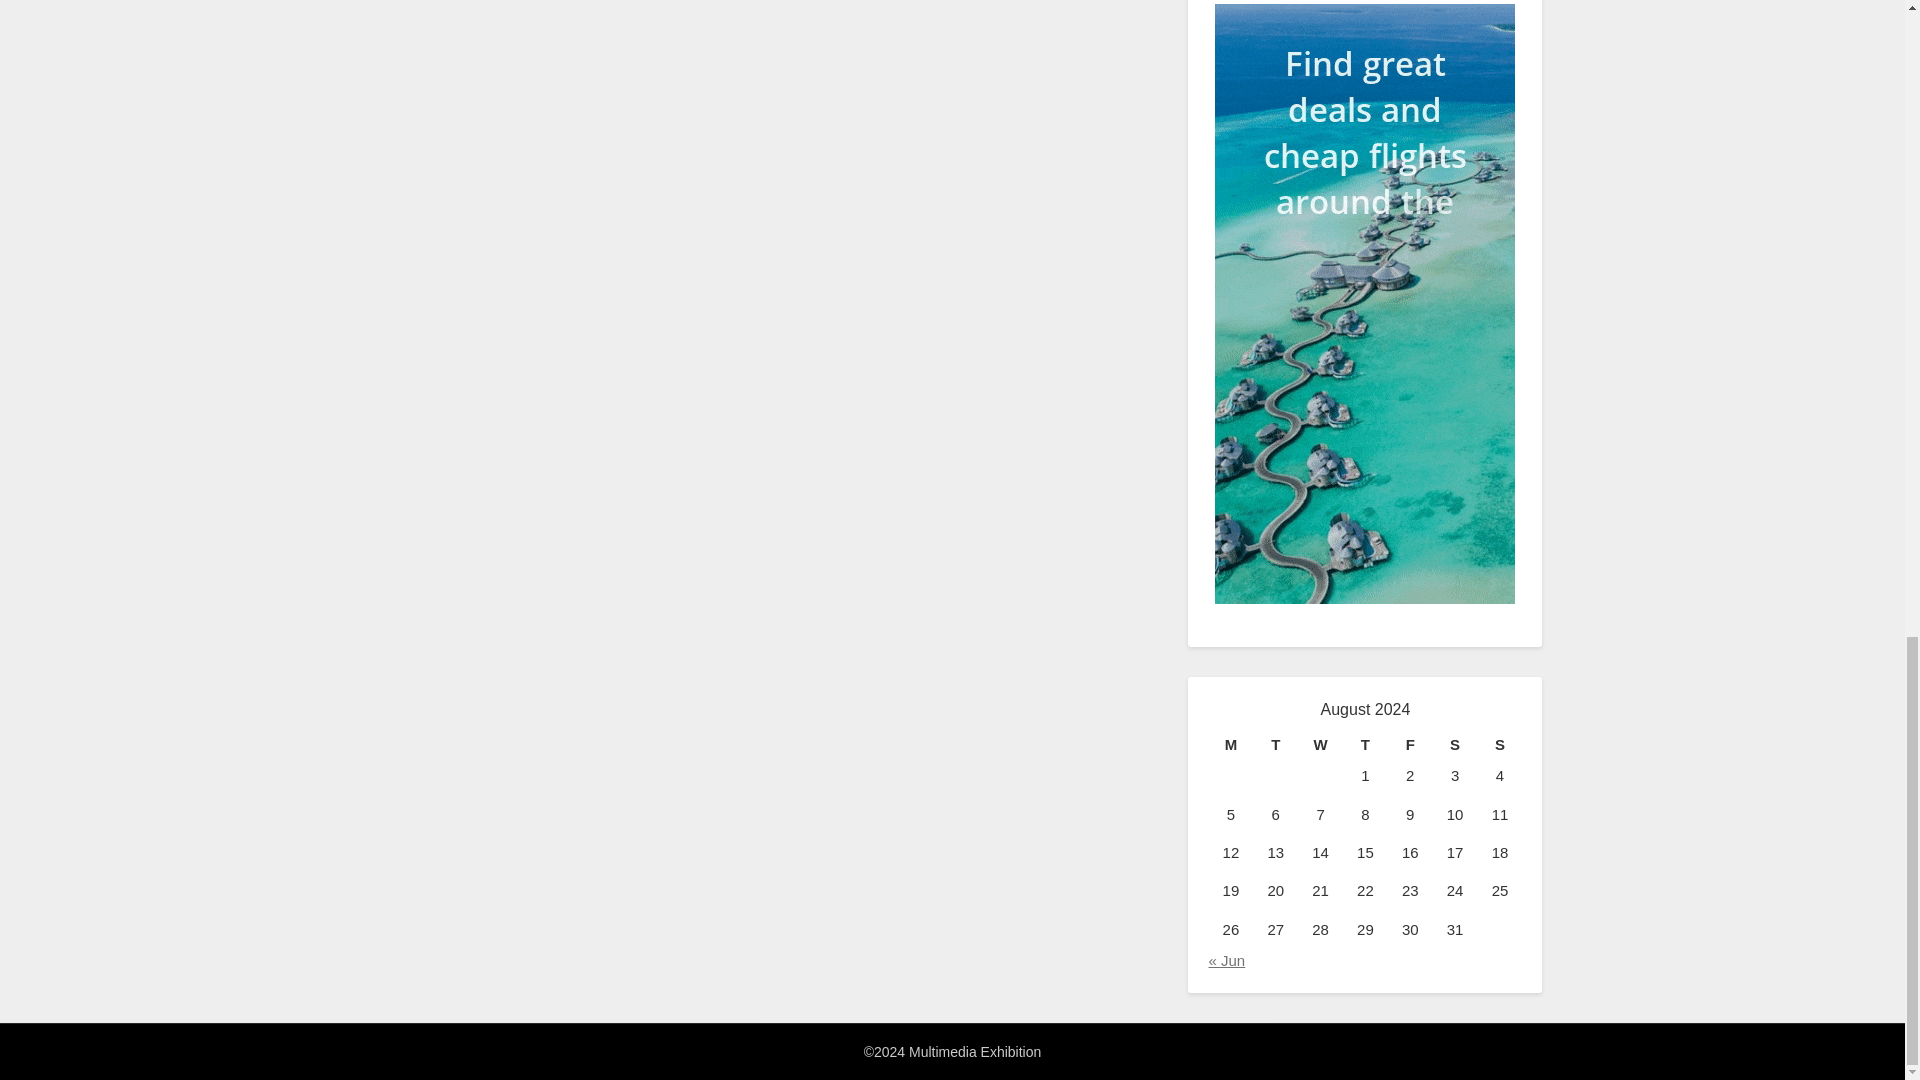  I want to click on Sunday, so click(1500, 745).